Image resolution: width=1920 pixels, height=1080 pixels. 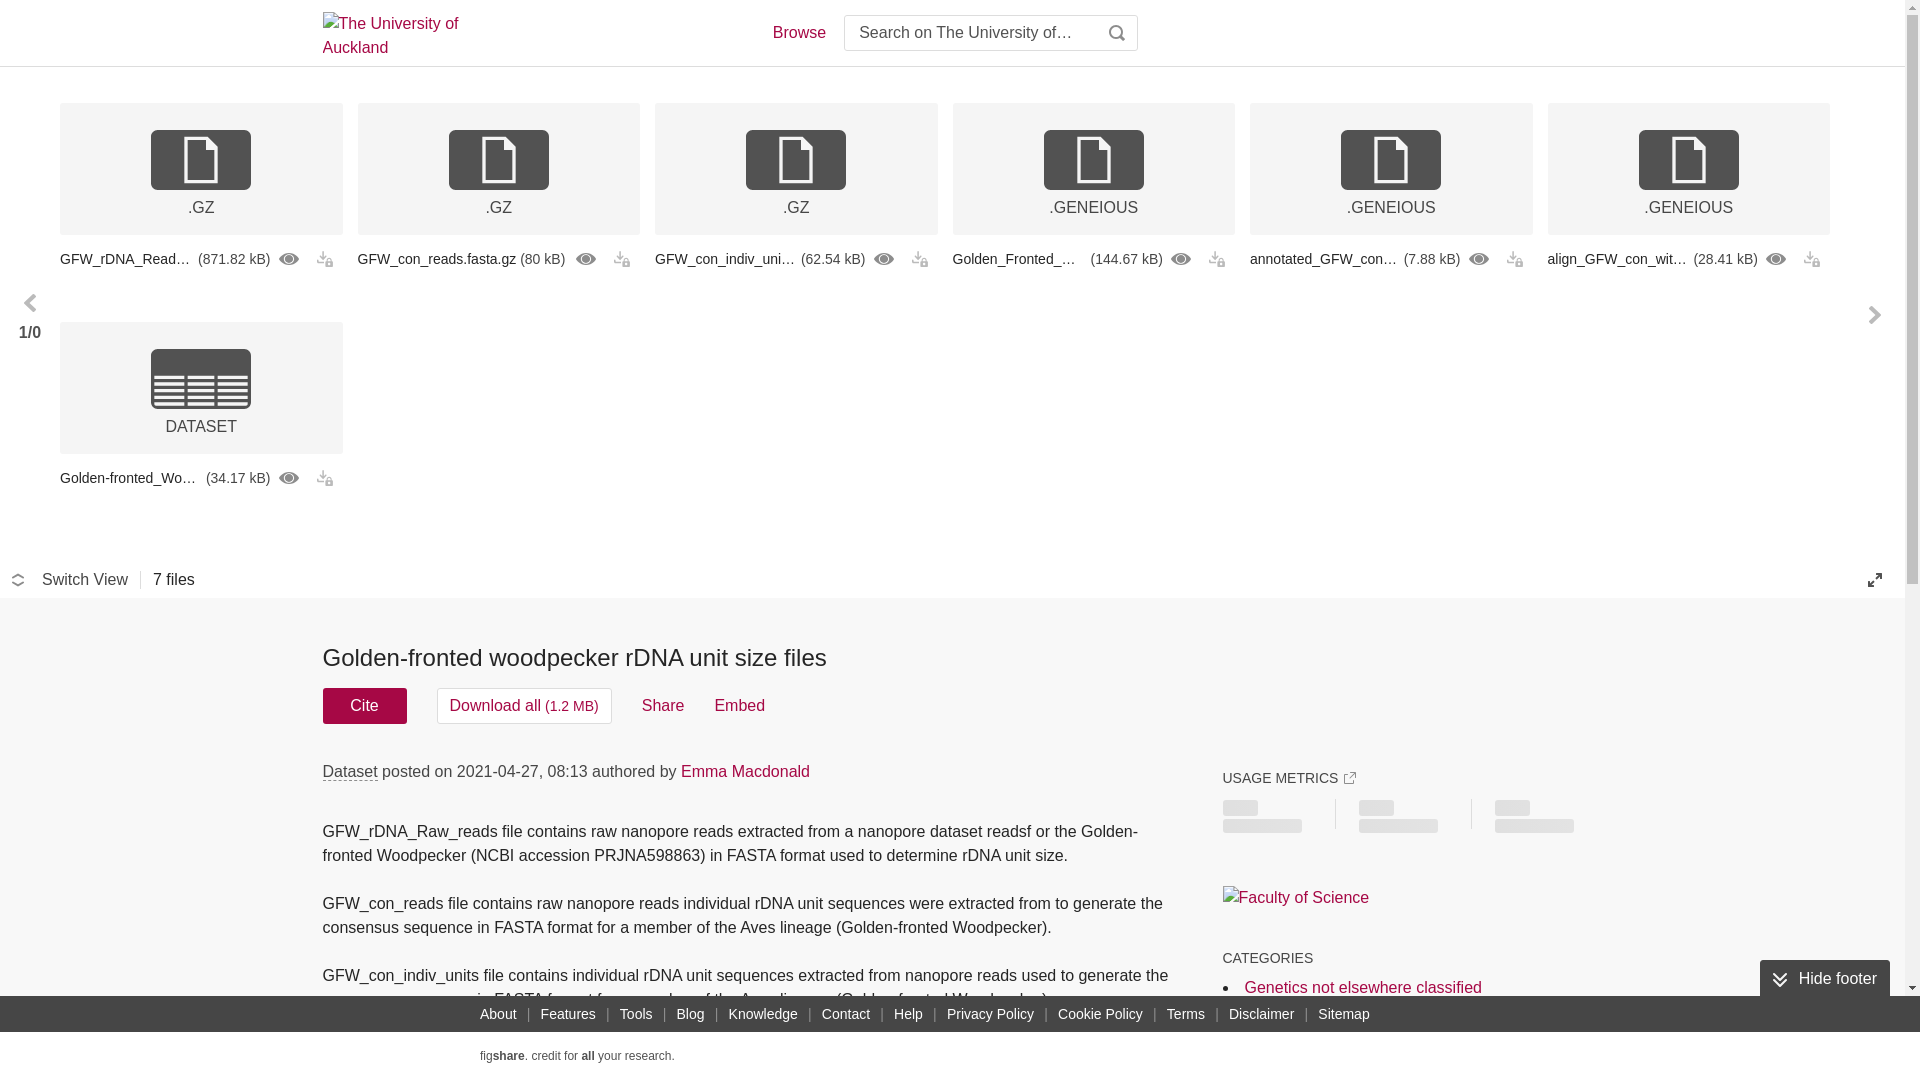 I want to click on Embed, so click(x=739, y=705).